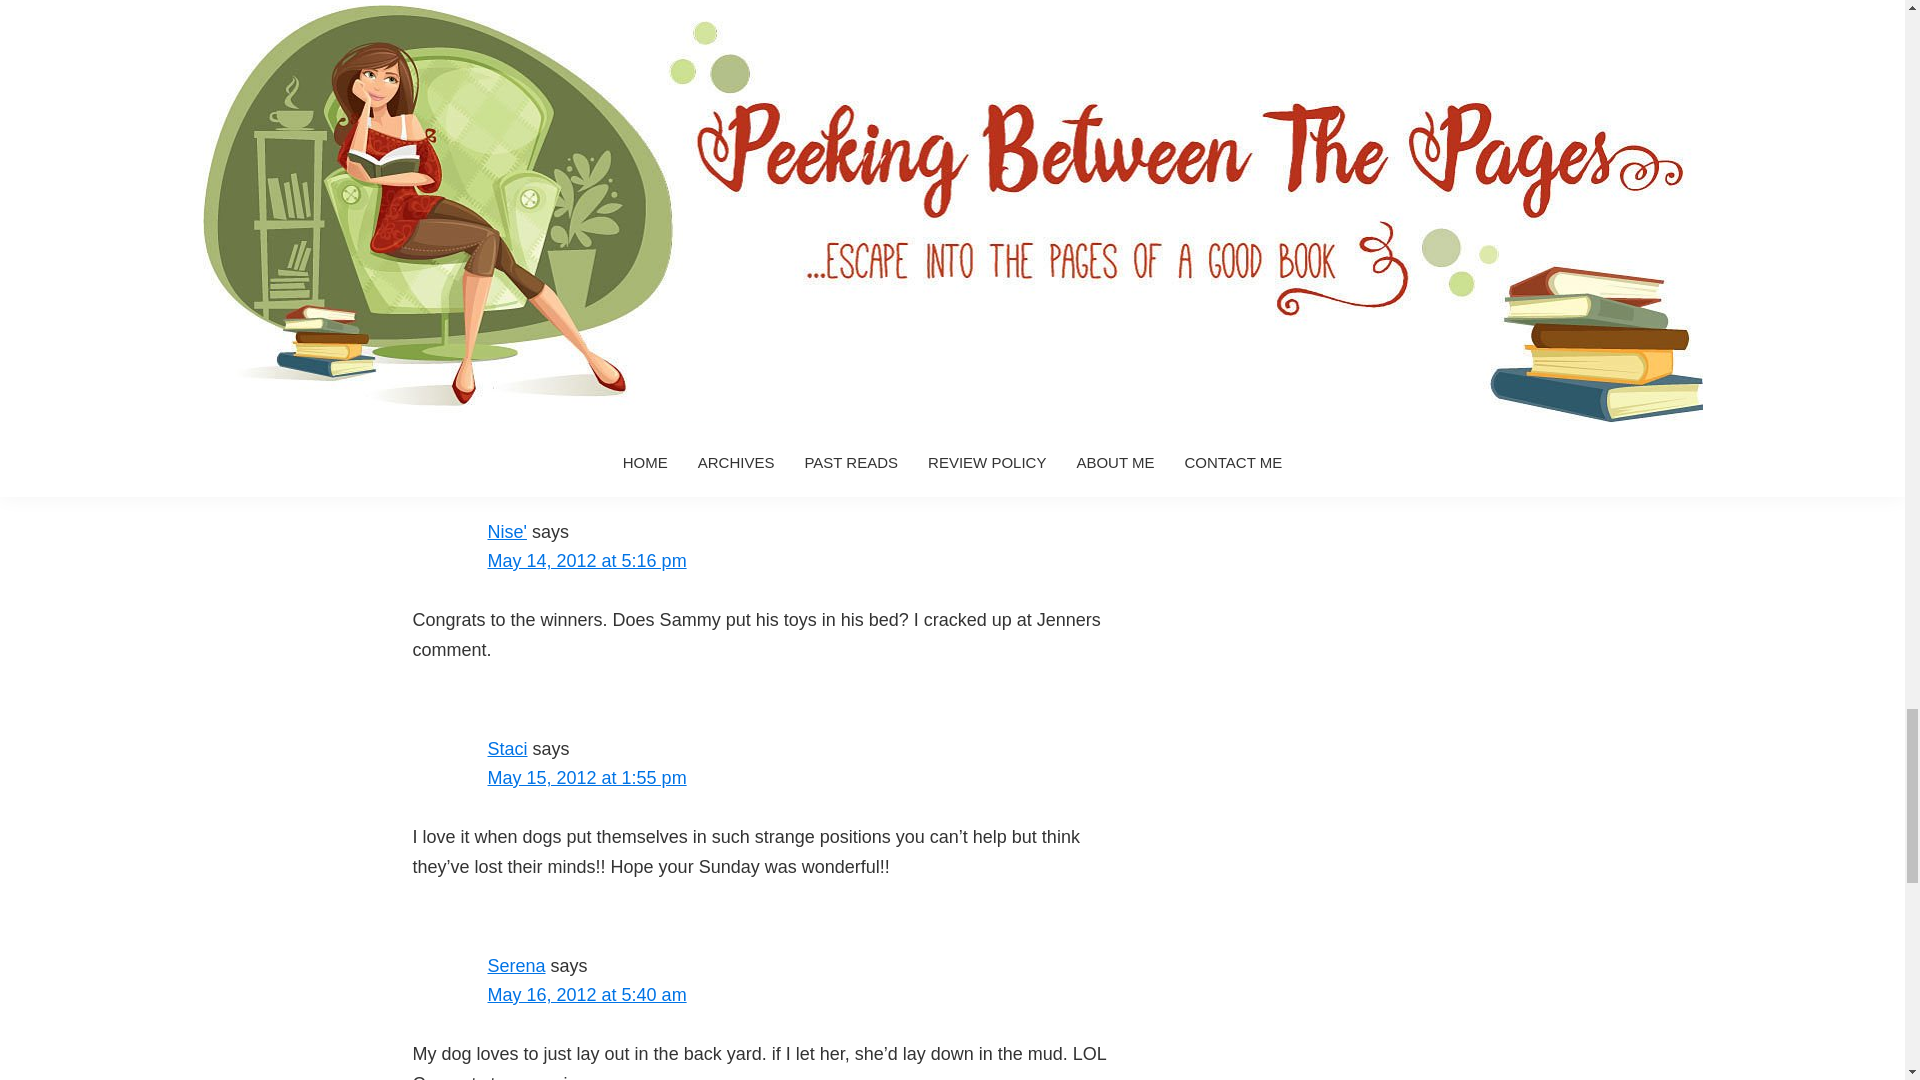 The width and height of the screenshot is (1920, 1080). I want to click on May 14, 2012 at 3:30 pm, so click(587, 10).